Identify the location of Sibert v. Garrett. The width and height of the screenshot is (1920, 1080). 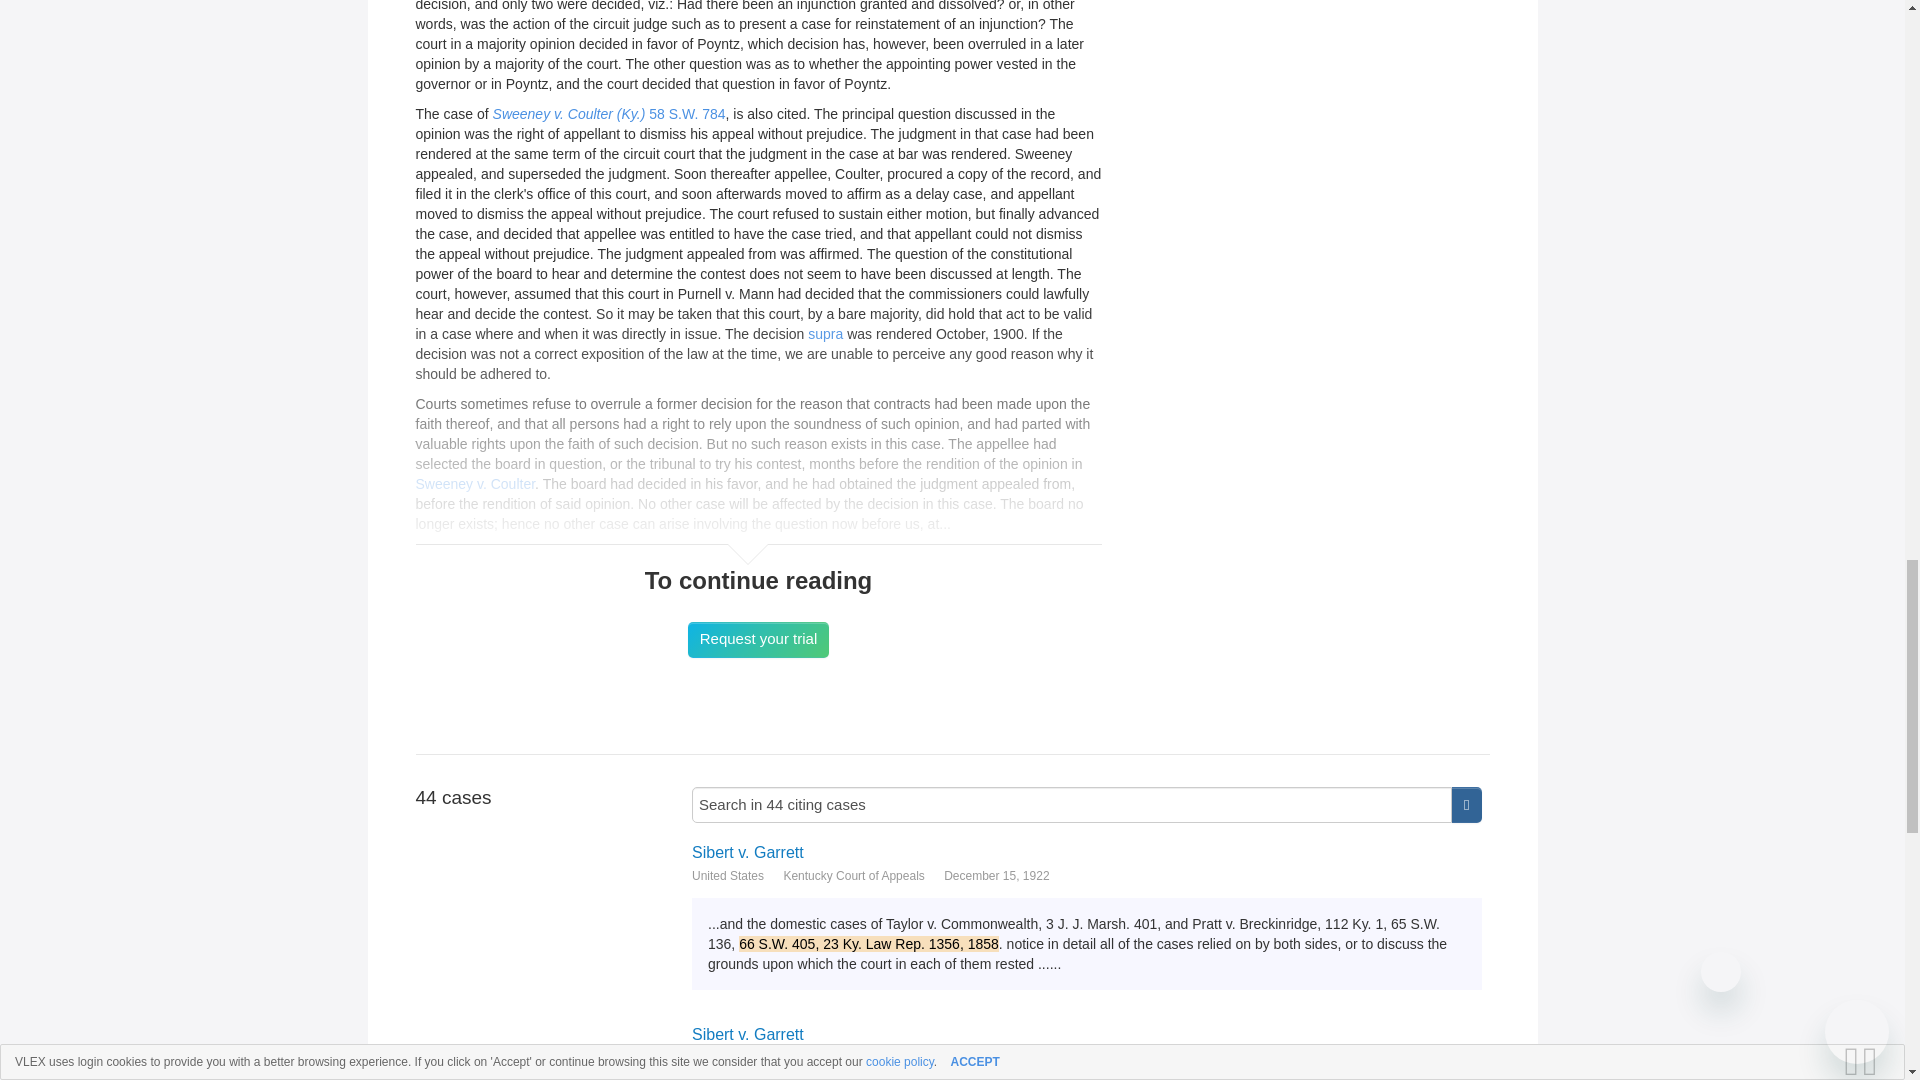
(1086, 852).